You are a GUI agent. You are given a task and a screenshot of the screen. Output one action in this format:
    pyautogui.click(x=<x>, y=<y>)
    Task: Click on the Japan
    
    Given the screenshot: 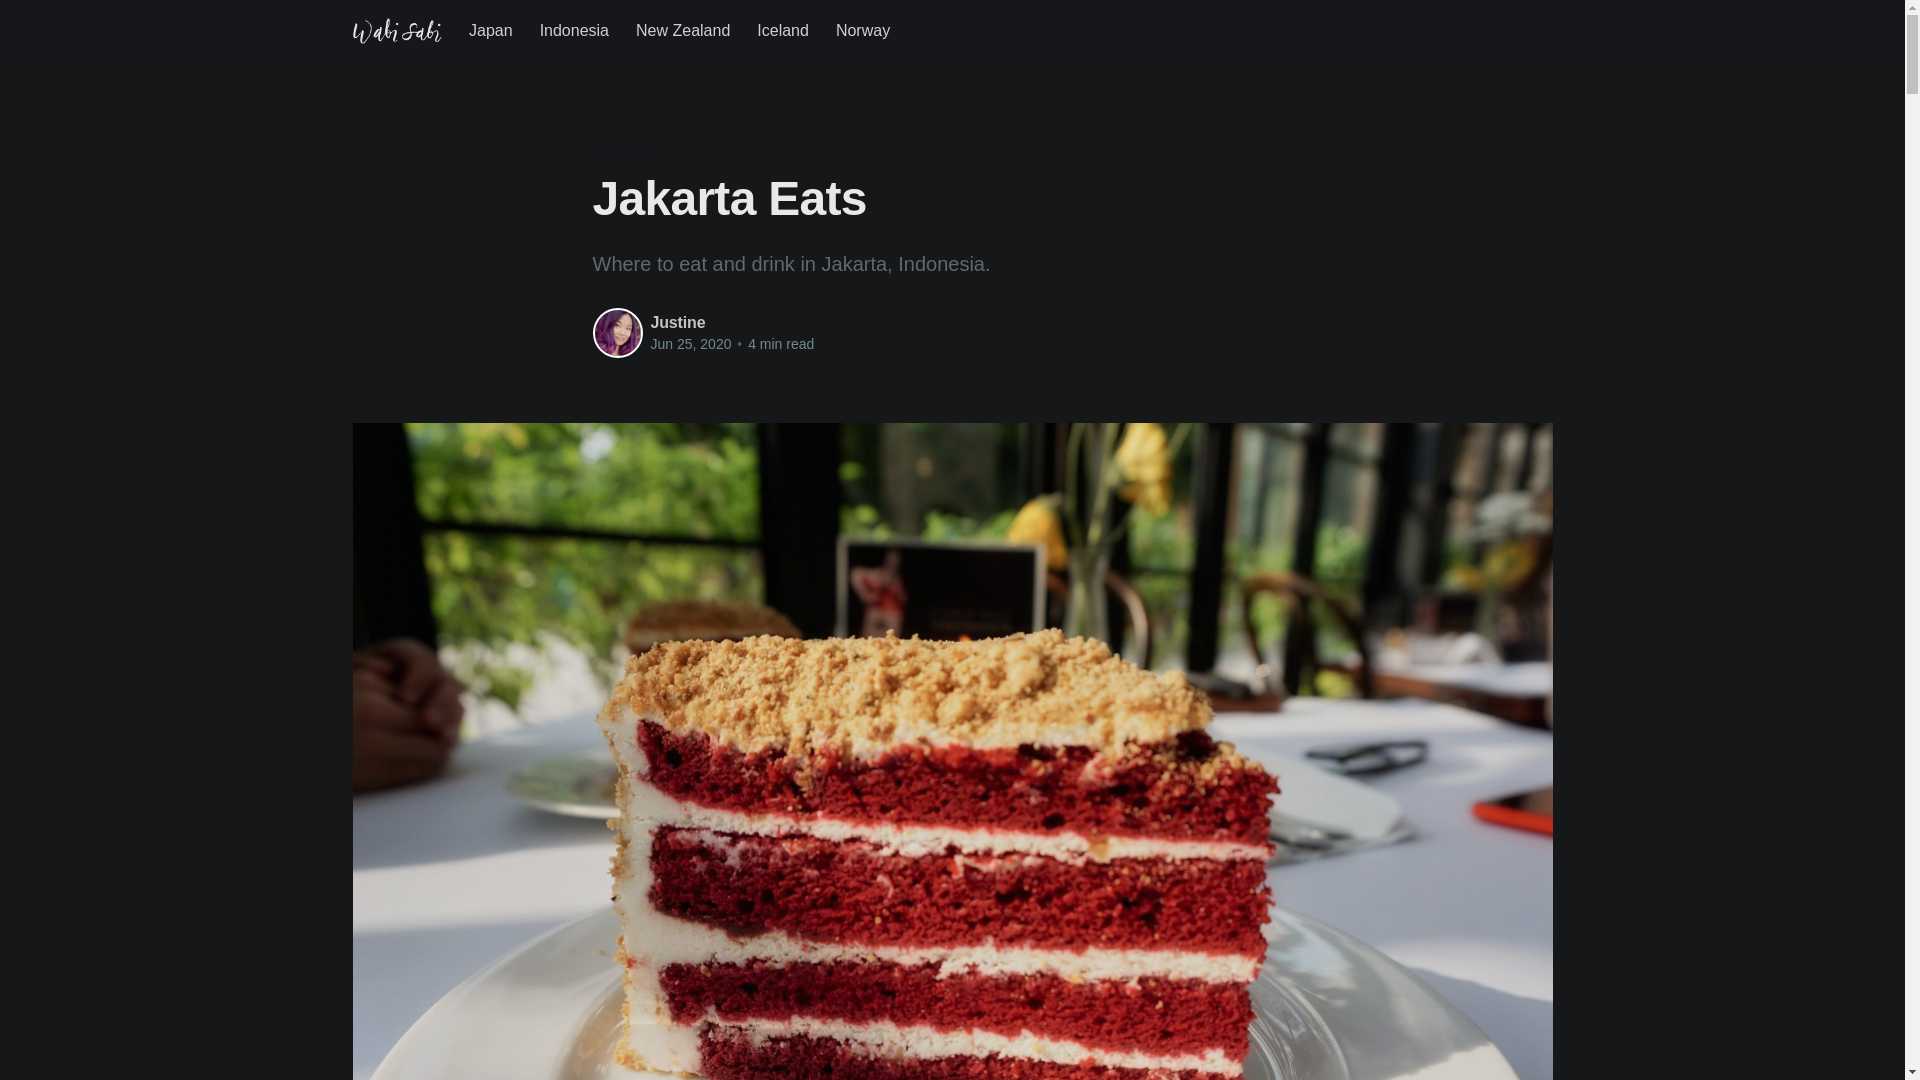 What is the action you would take?
    pyautogui.click(x=490, y=30)
    